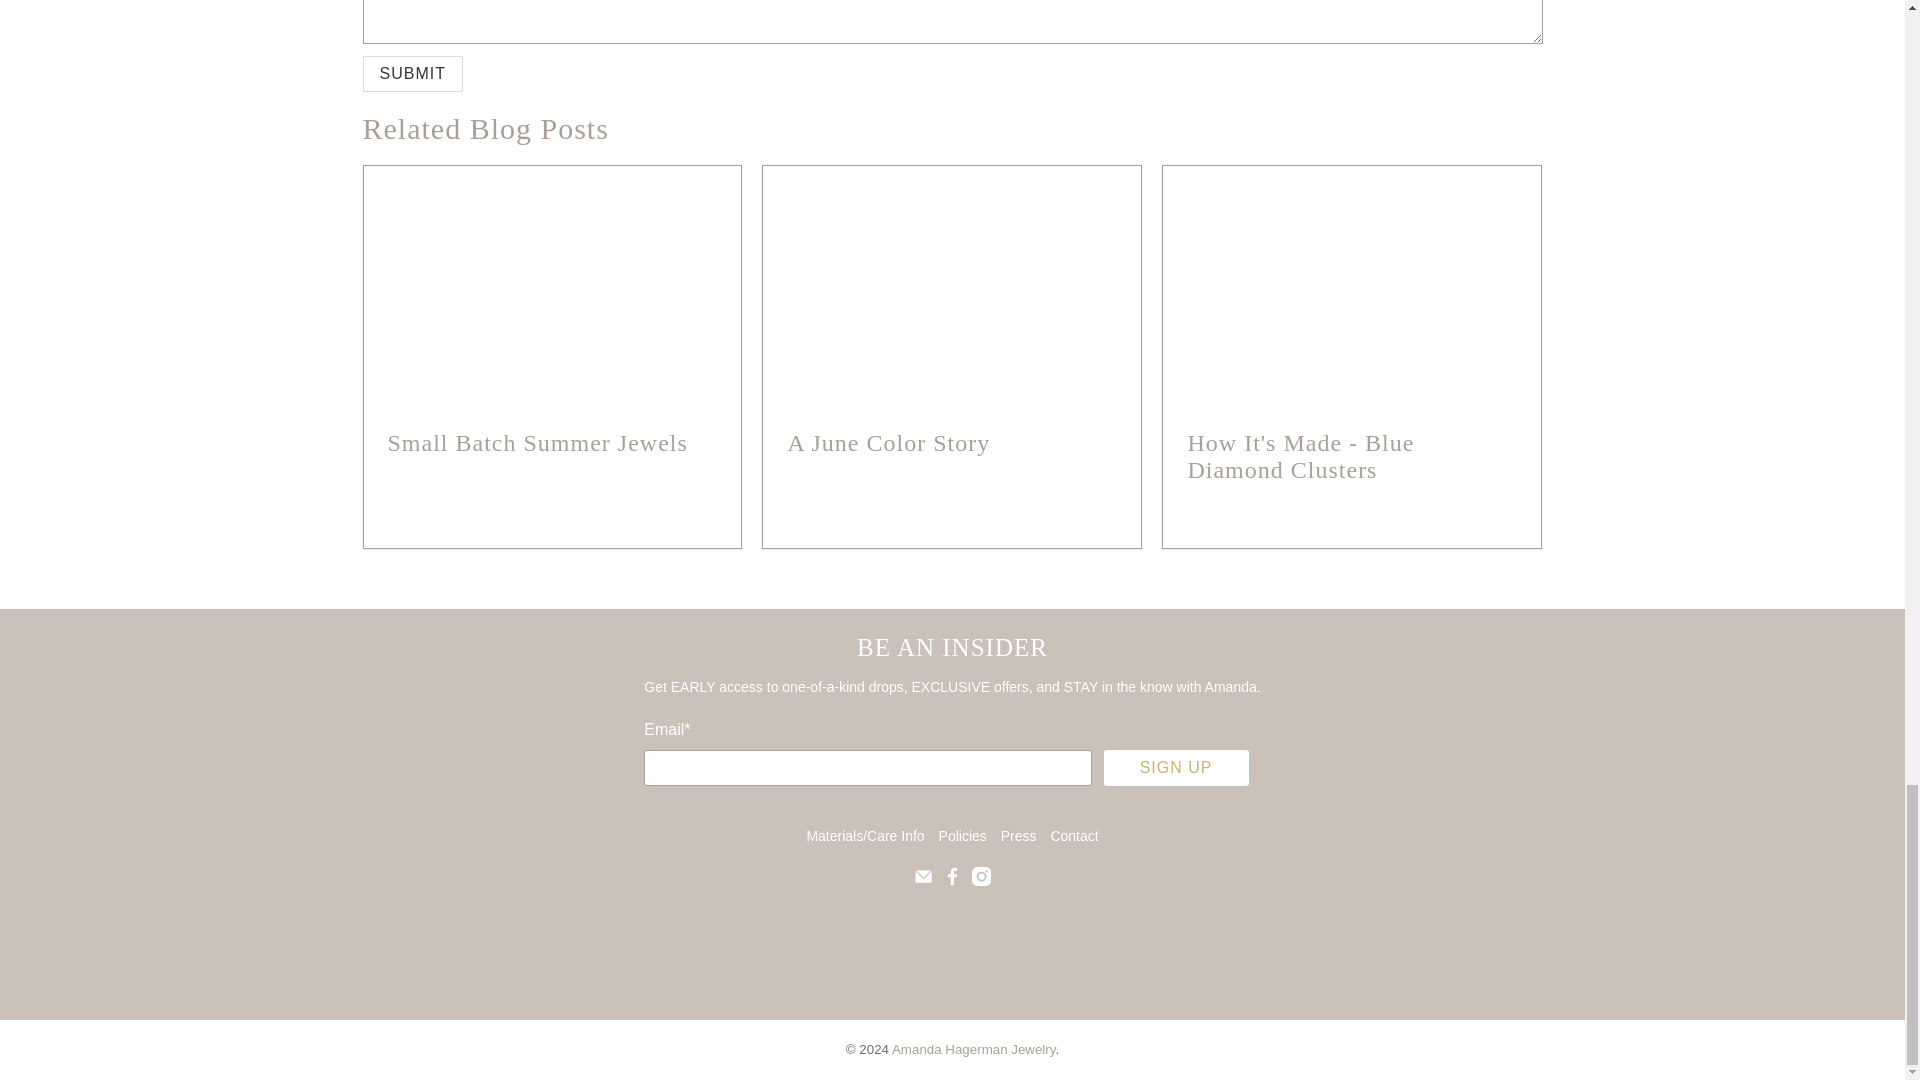 The width and height of the screenshot is (1920, 1080). Describe the element at coordinates (952, 880) in the screenshot. I see `Amanda Hagerman Jewelry on Facebook` at that location.